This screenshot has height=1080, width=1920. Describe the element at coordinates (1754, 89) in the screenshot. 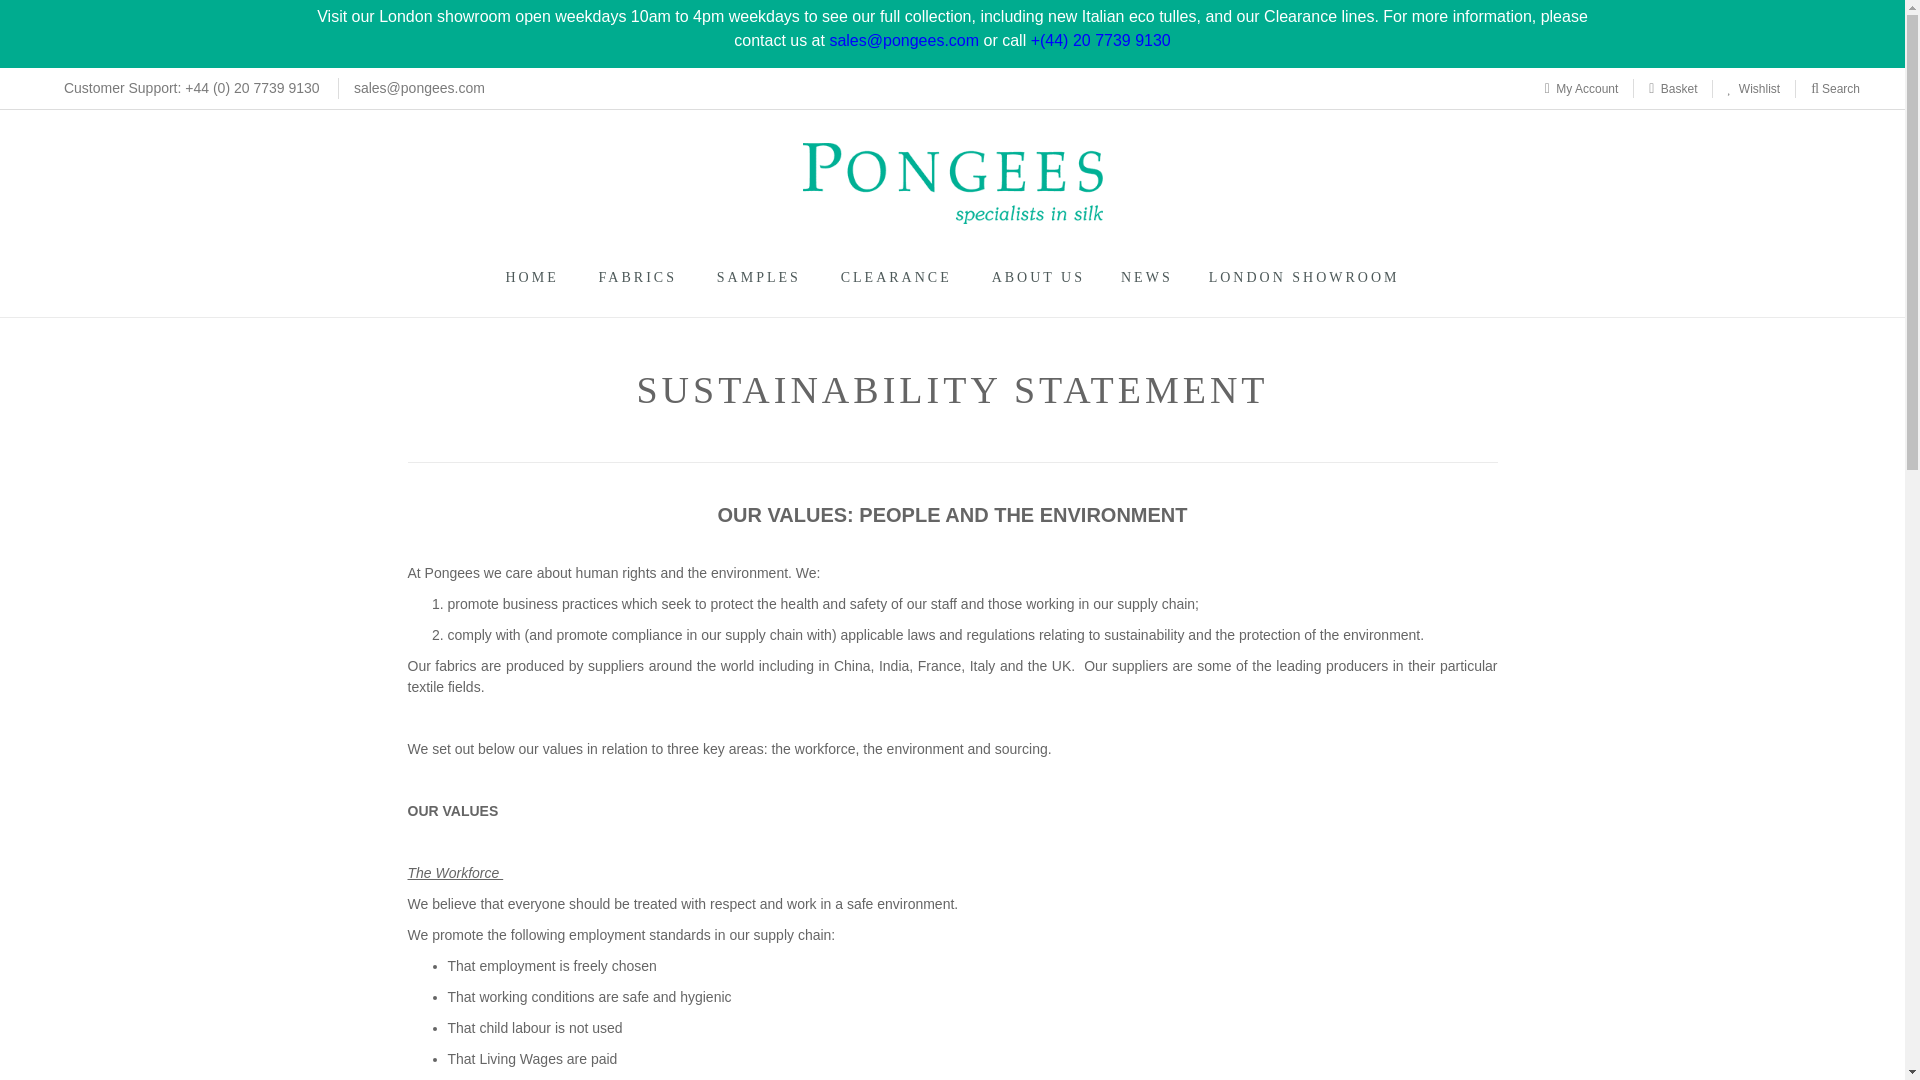

I see `  Wishlist` at that location.